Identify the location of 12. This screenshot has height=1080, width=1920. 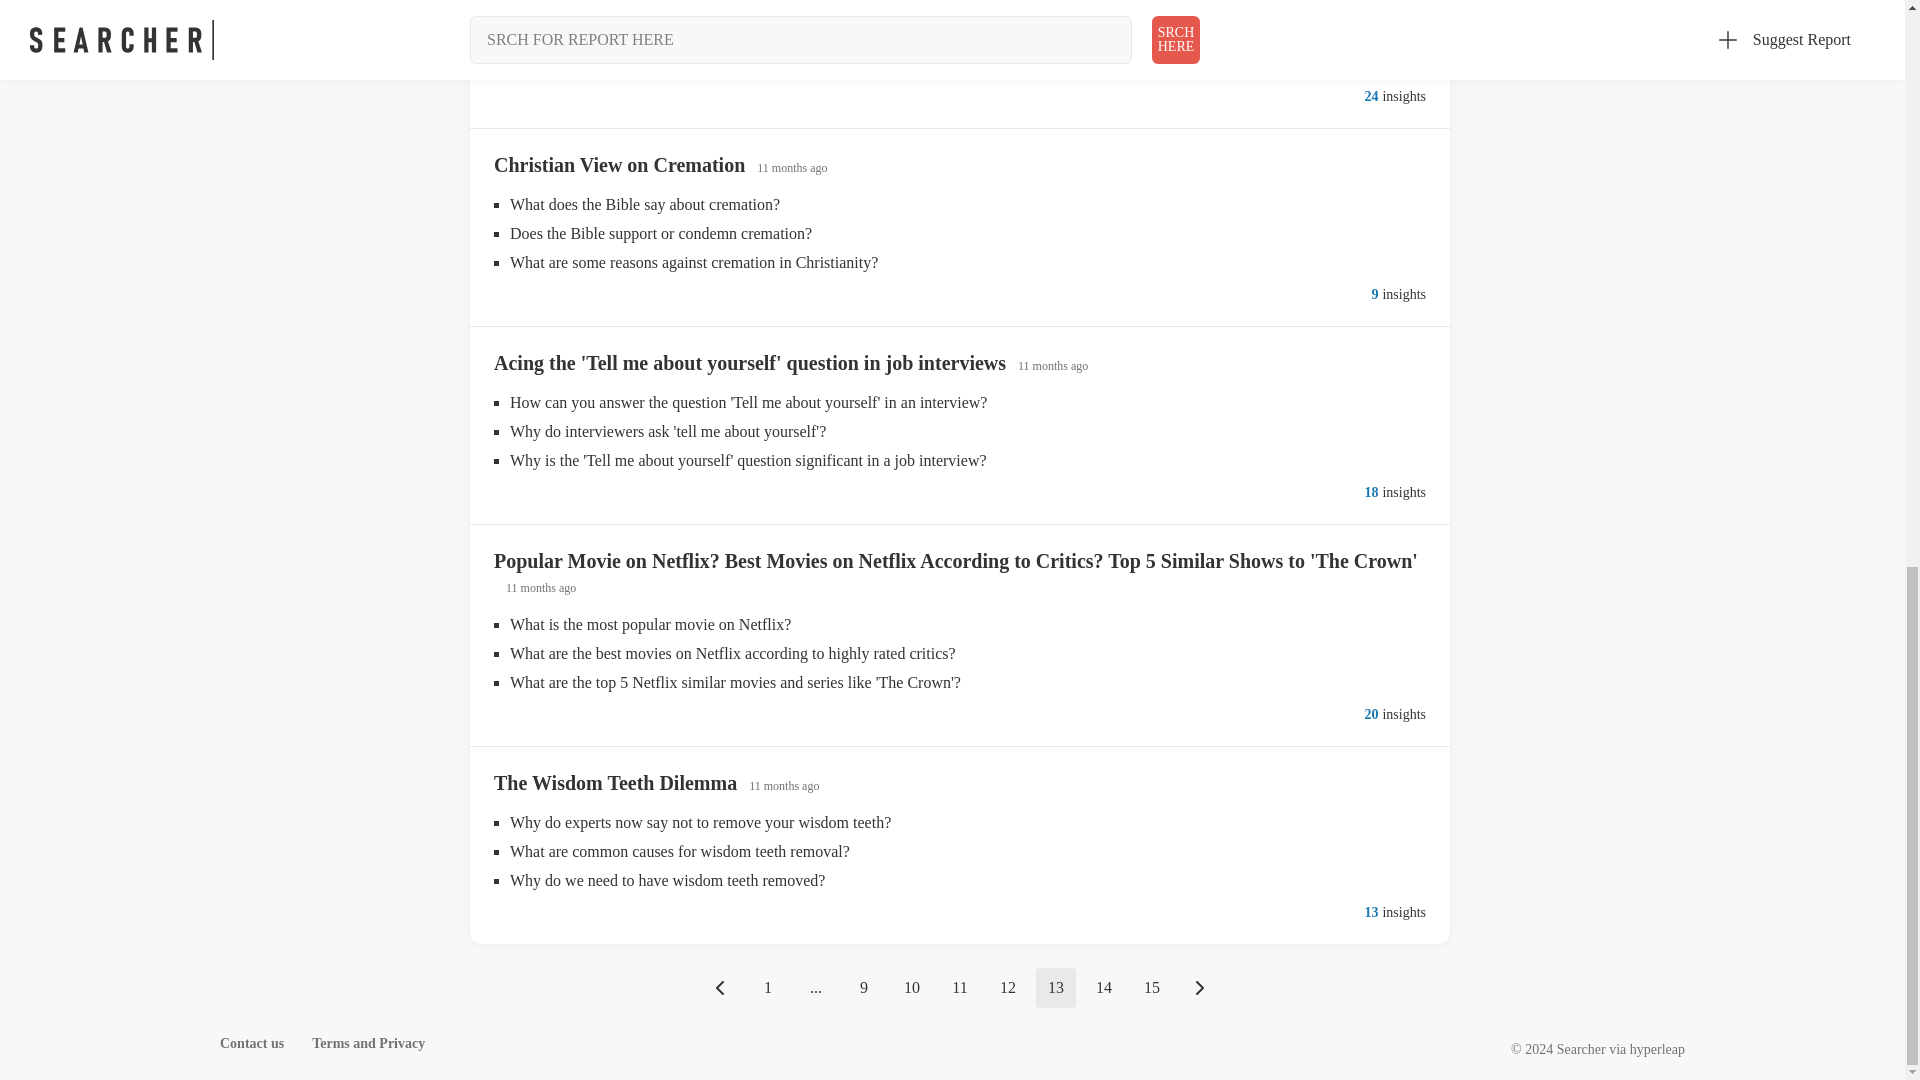
(1008, 987).